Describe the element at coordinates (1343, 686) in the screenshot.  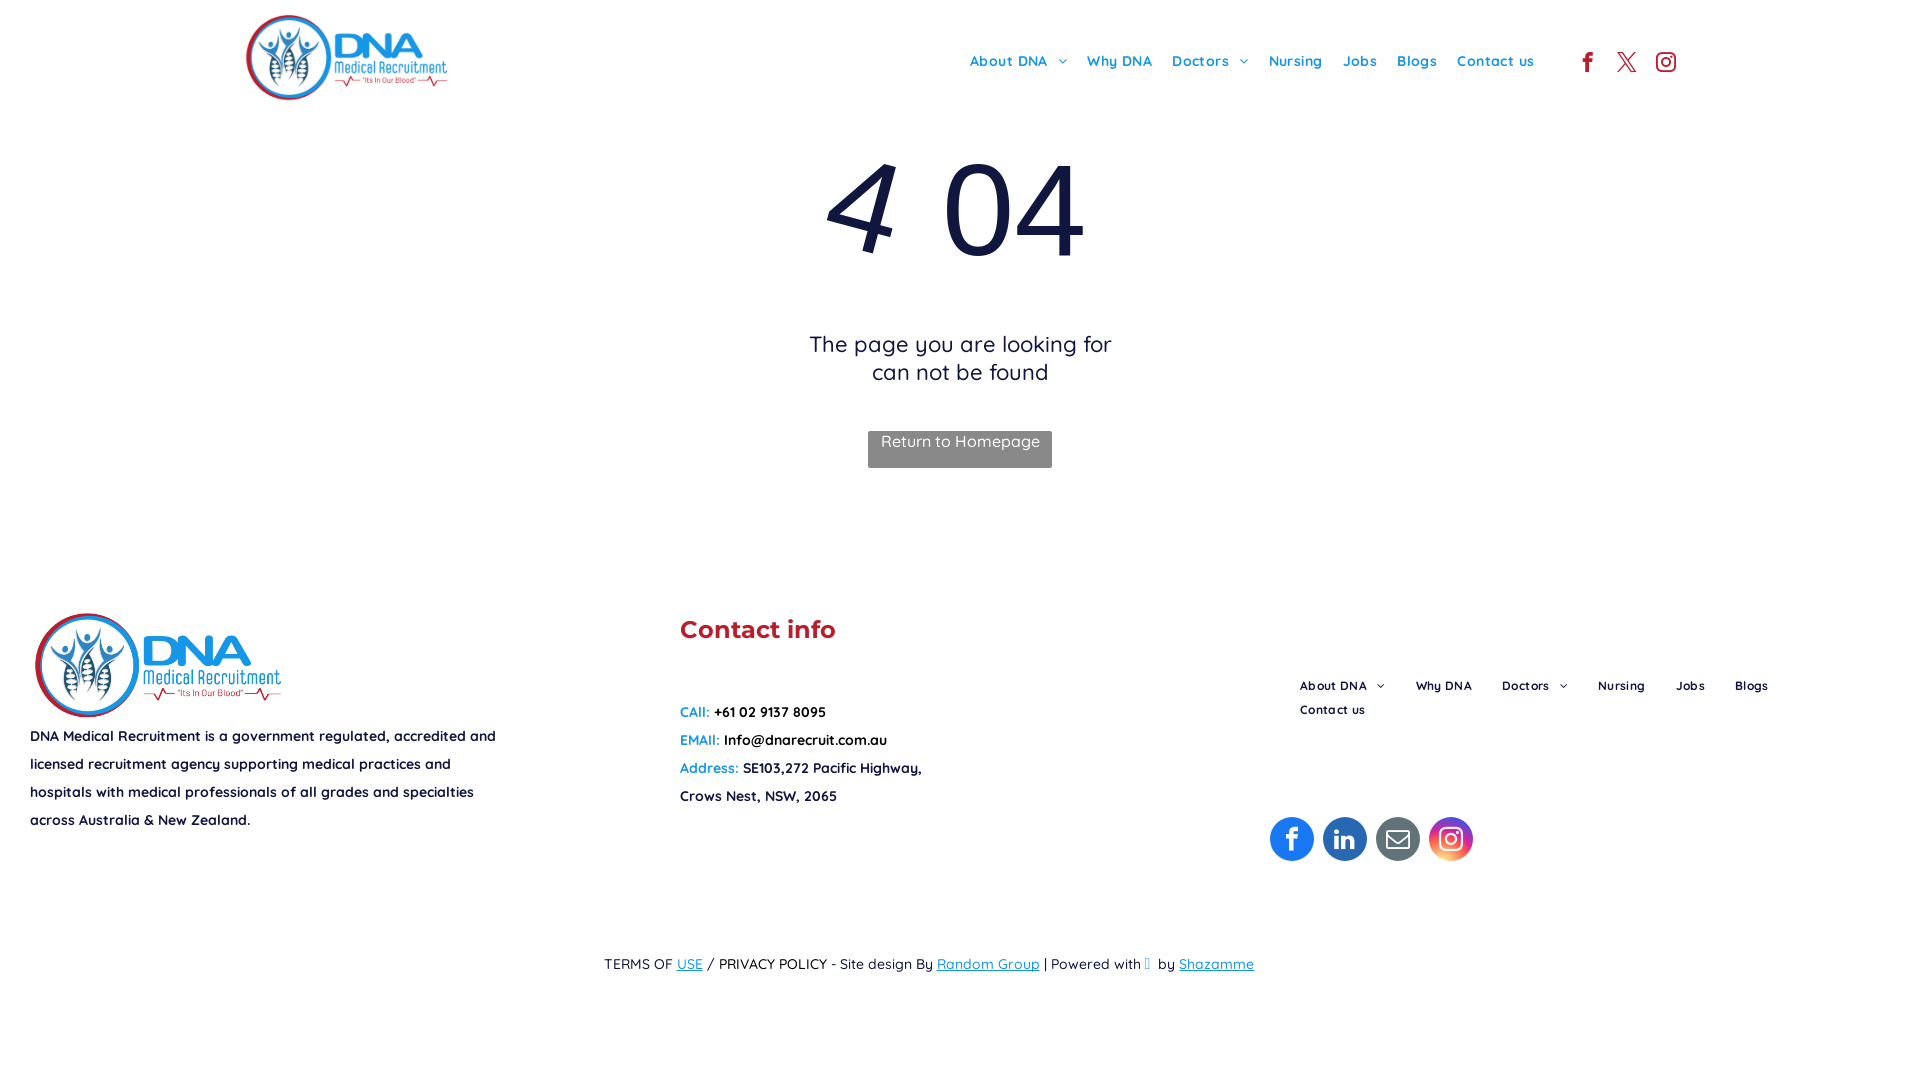
I see `About DNA` at that location.